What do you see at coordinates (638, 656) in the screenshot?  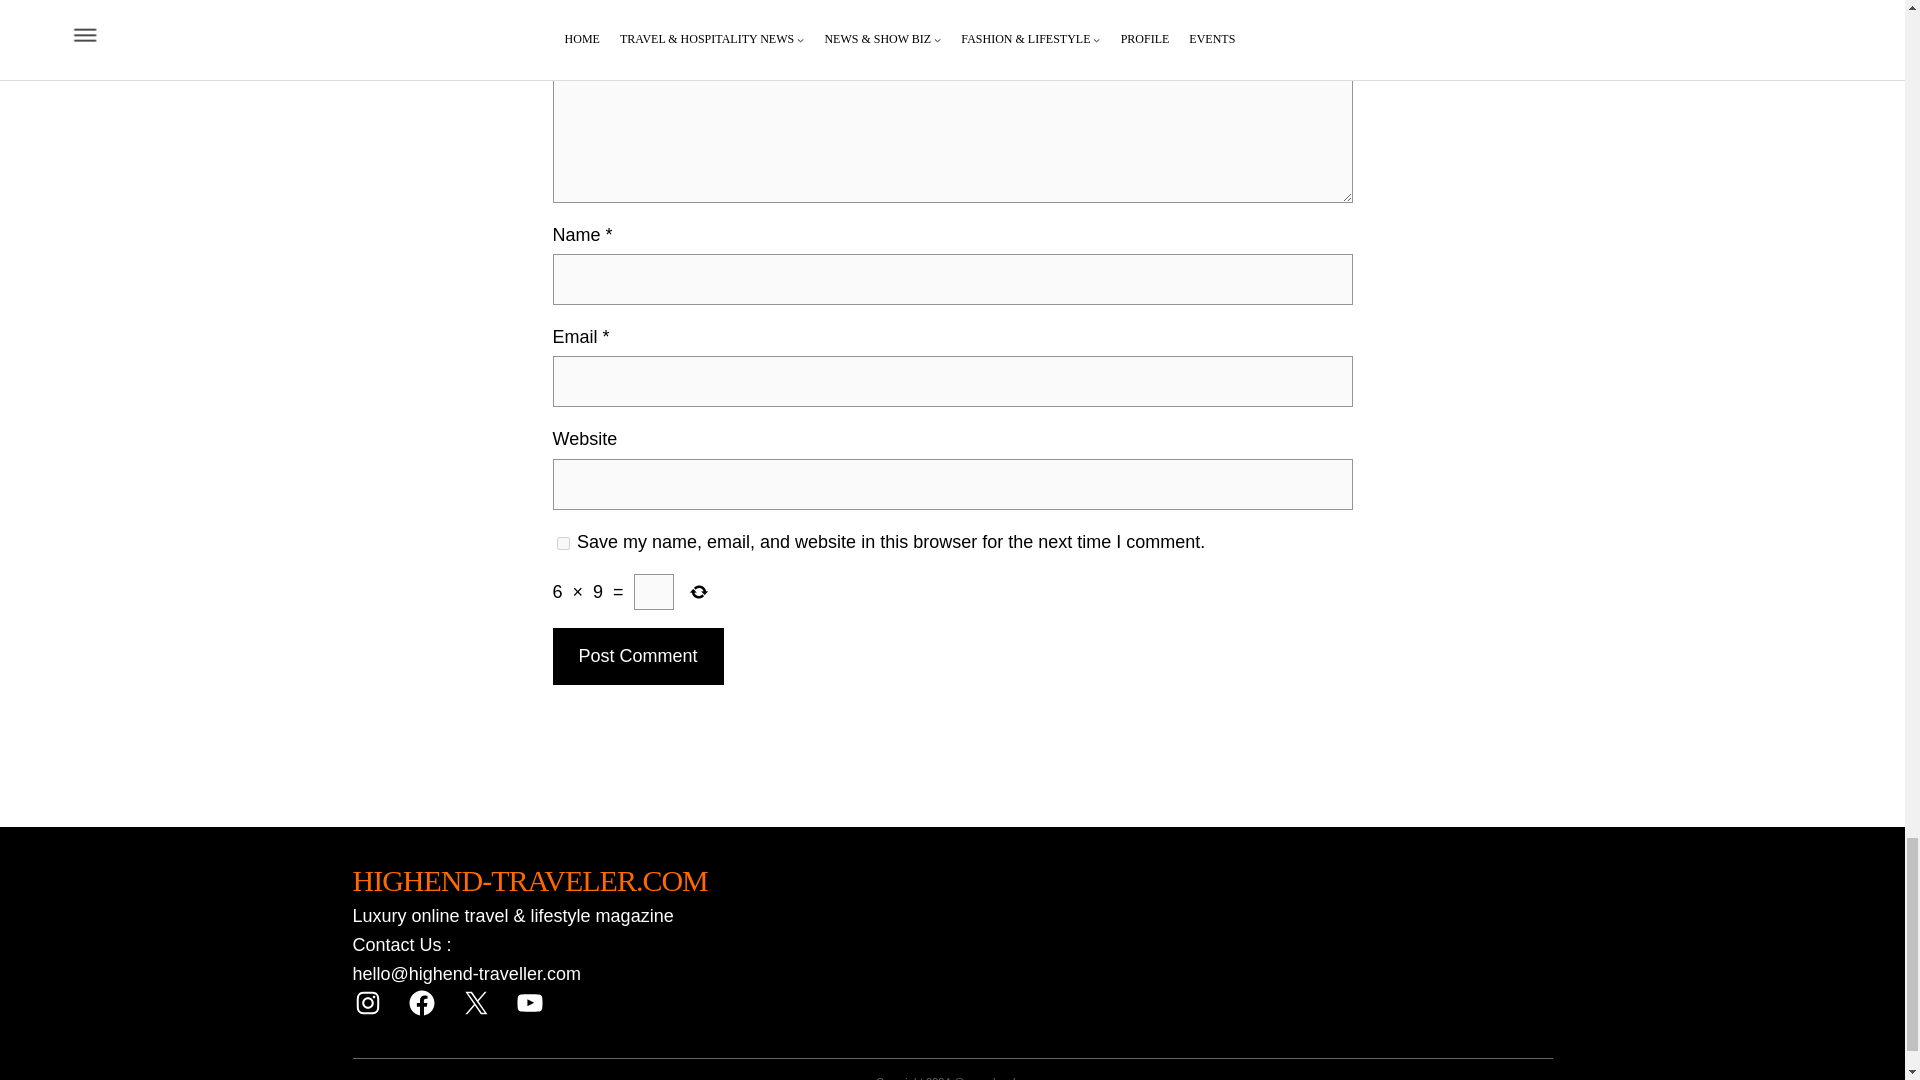 I see `Post Comment` at bounding box center [638, 656].